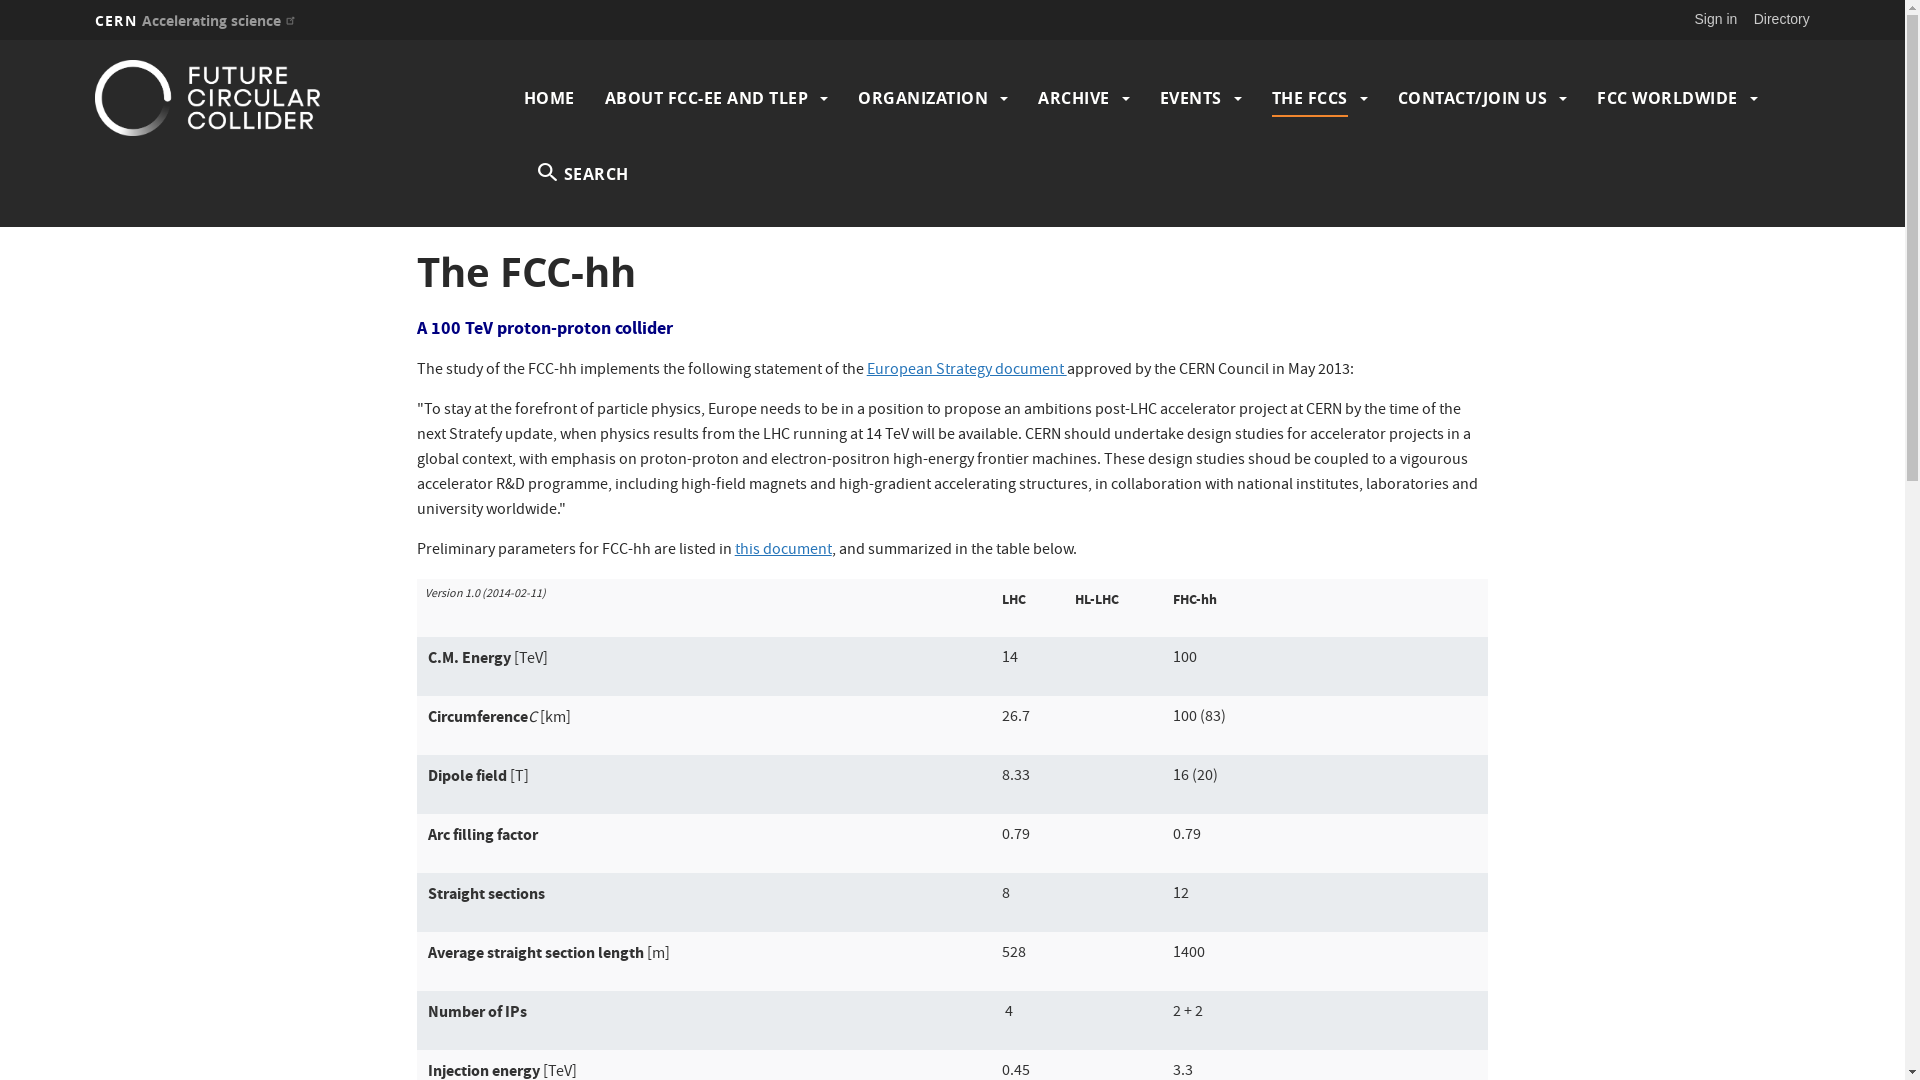 This screenshot has height=1080, width=1920. I want to click on Sign in, so click(1716, 19).